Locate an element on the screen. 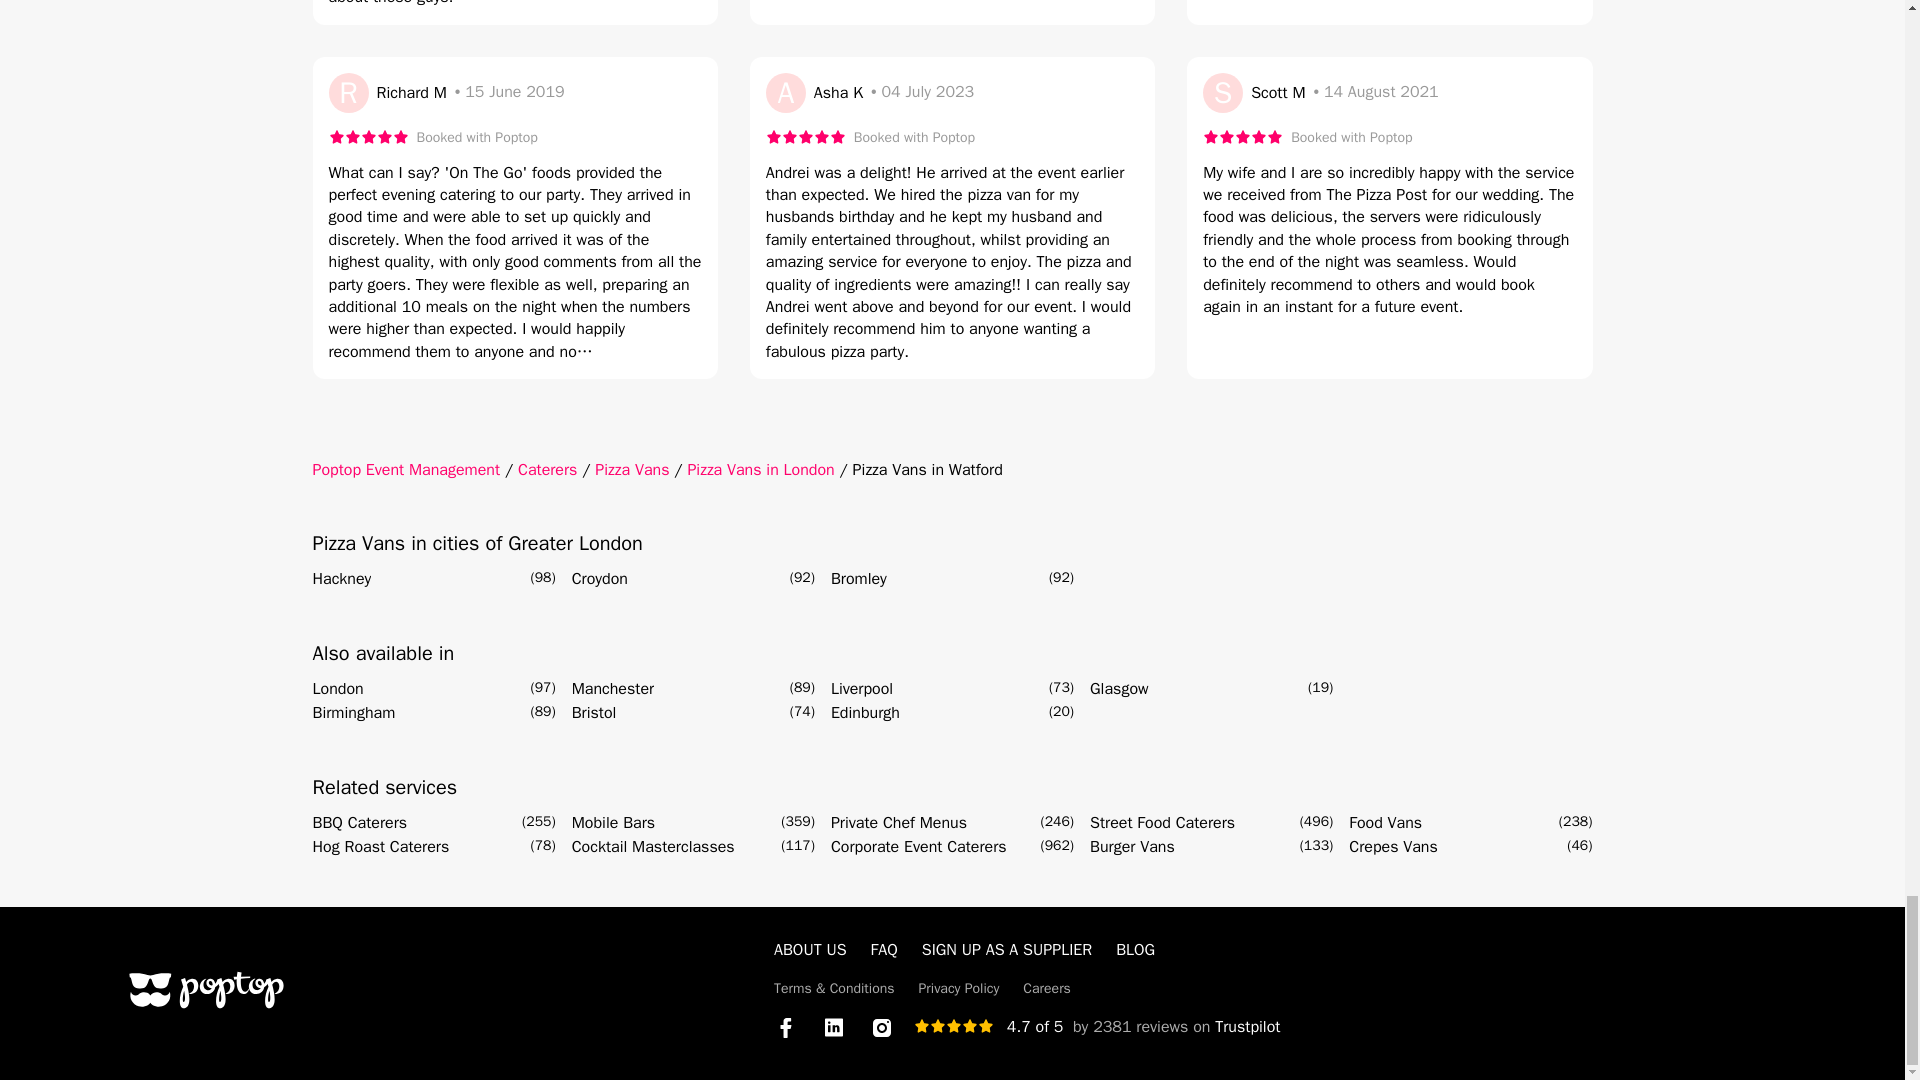  Food Vans is located at coordinates (1386, 822).